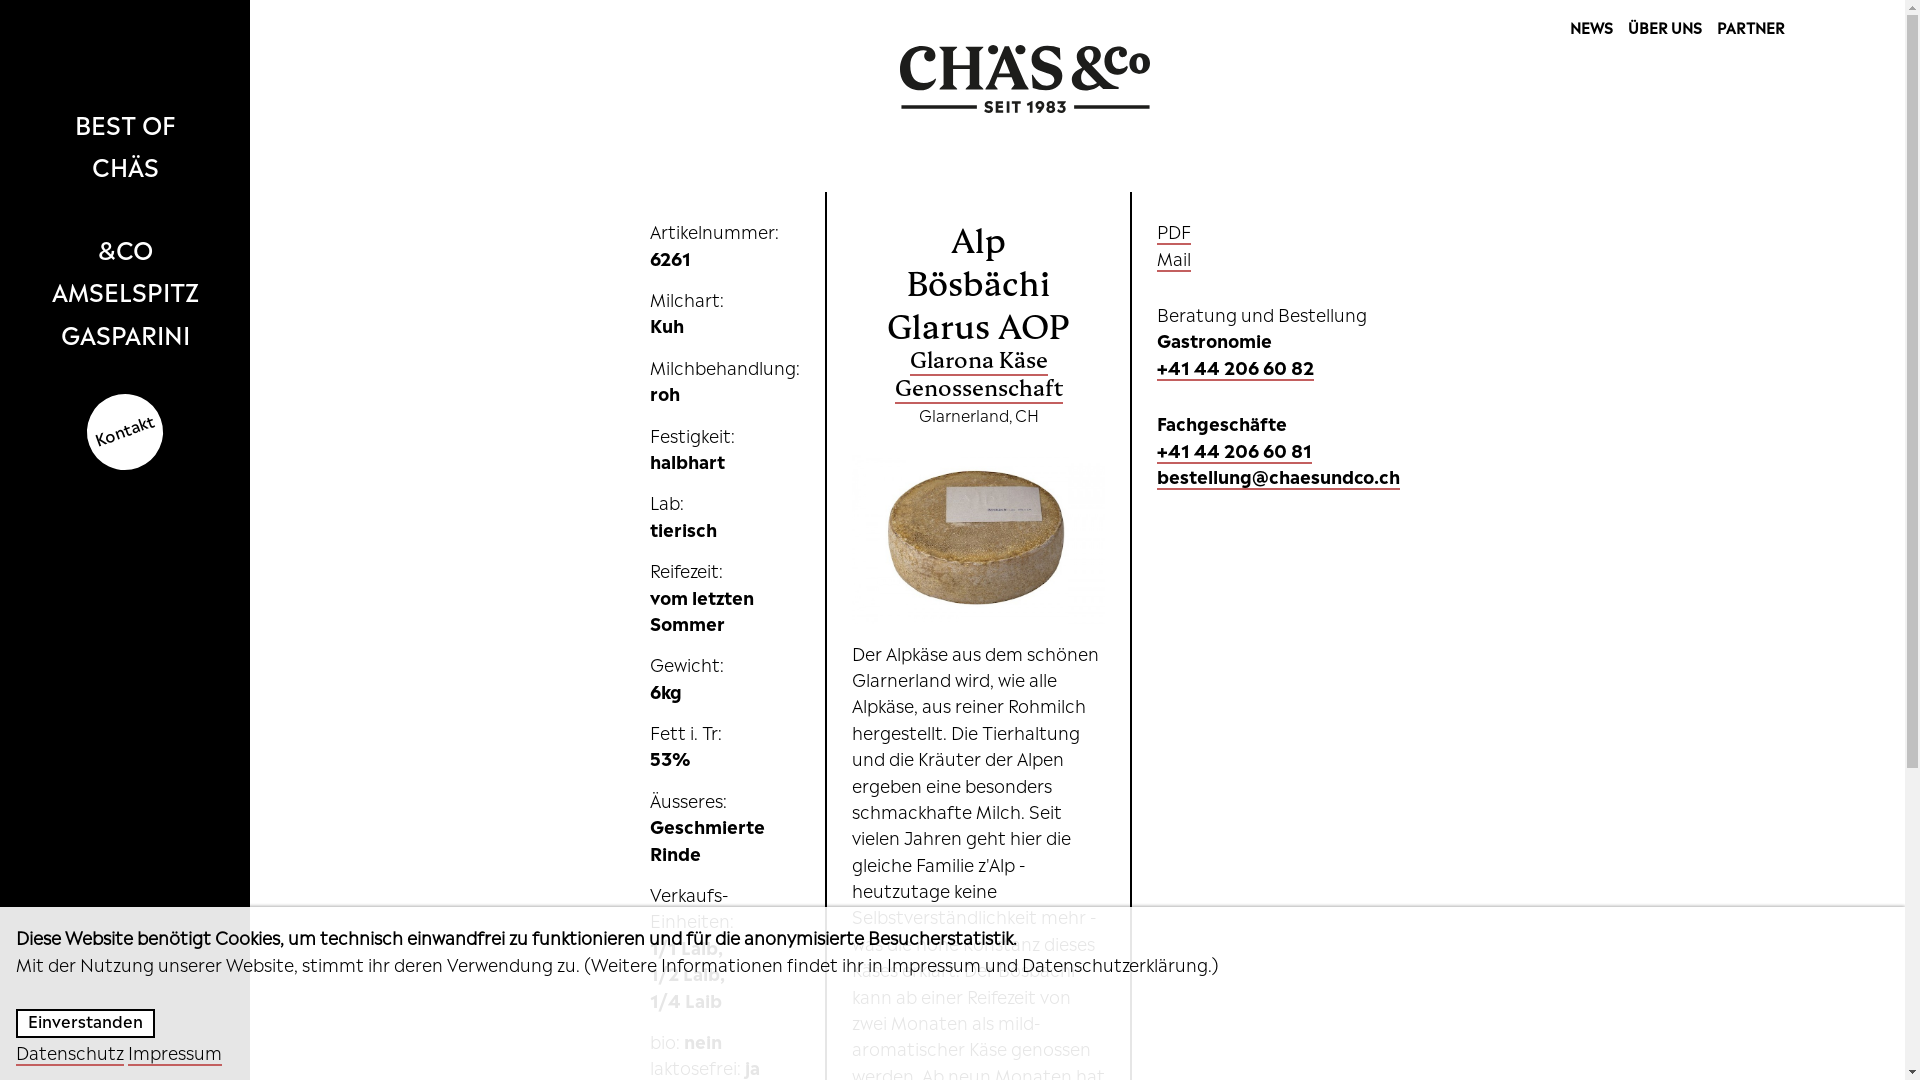 This screenshot has width=1920, height=1080. Describe the element at coordinates (86, 1024) in the screenshot. I see `Einverstanden` at that location.